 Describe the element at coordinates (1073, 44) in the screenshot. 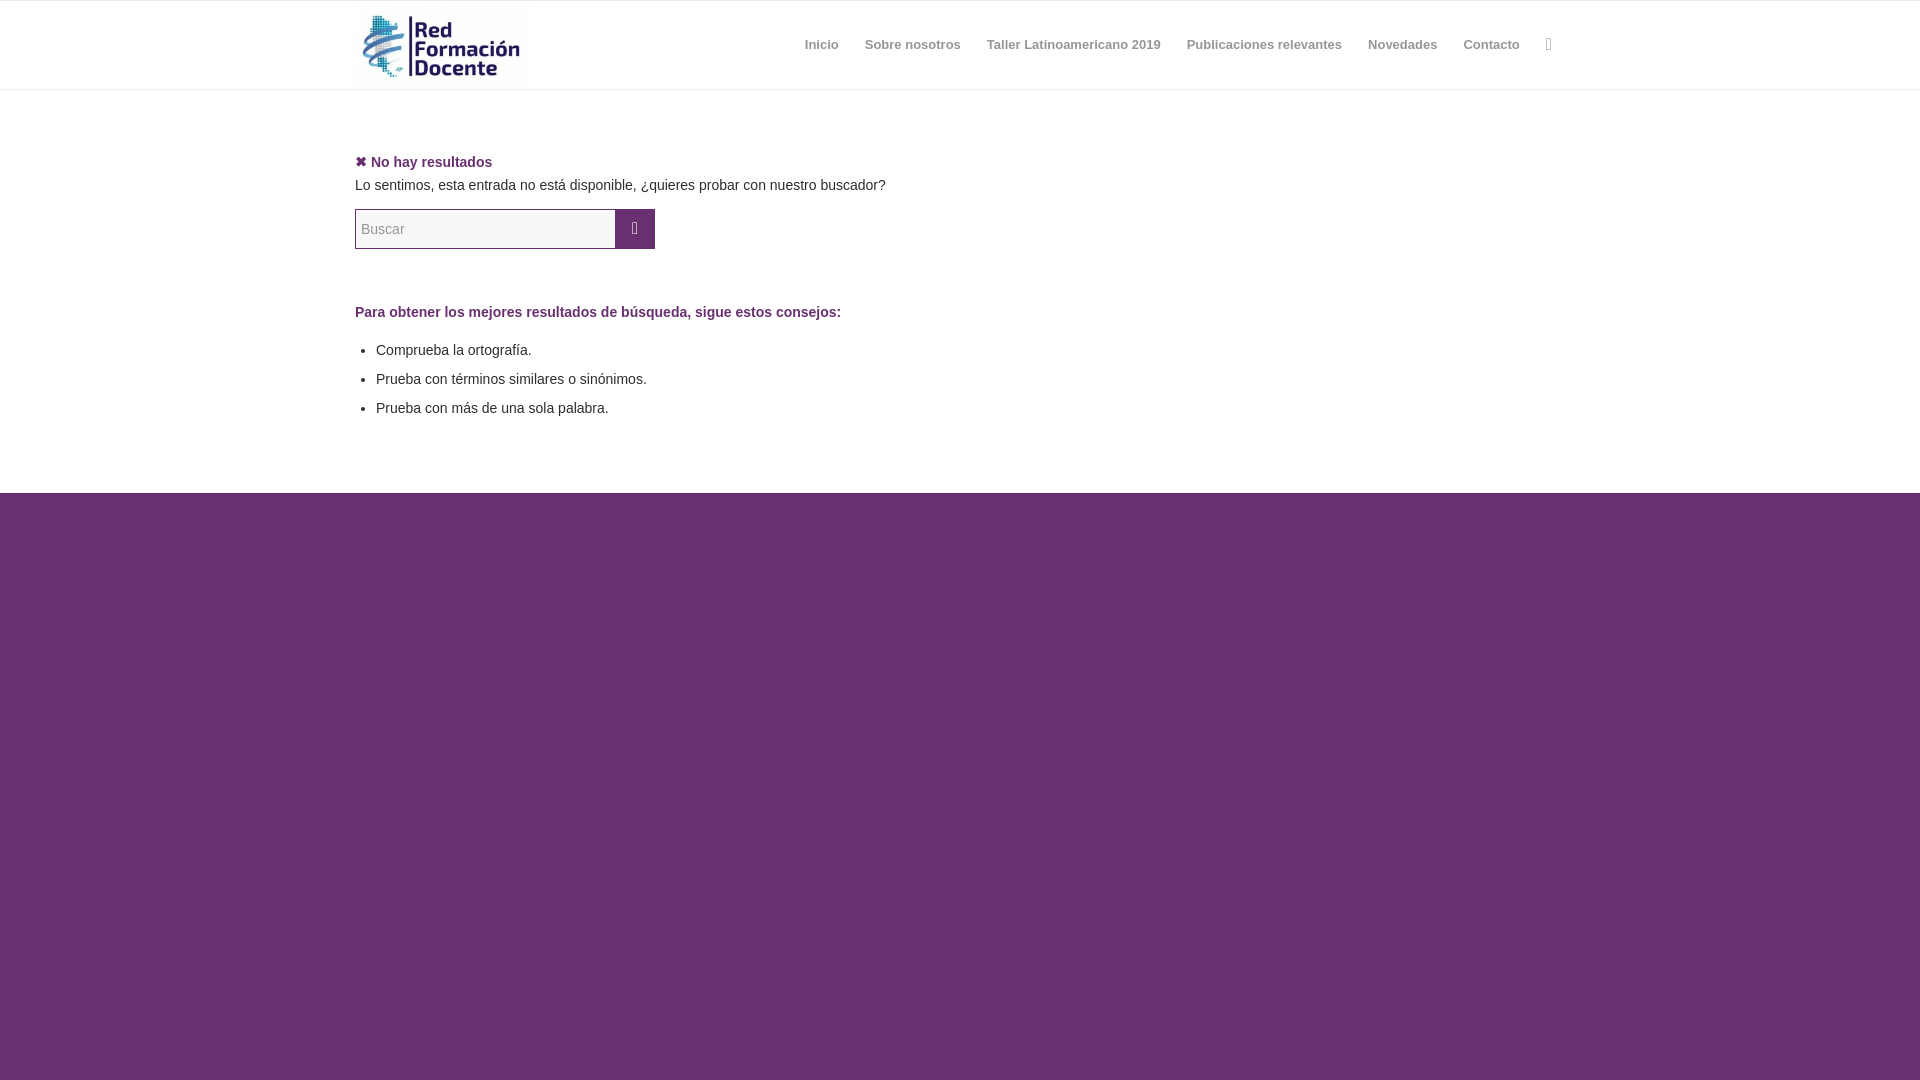

I see `Taller Latinoamericano 2019` at that location.